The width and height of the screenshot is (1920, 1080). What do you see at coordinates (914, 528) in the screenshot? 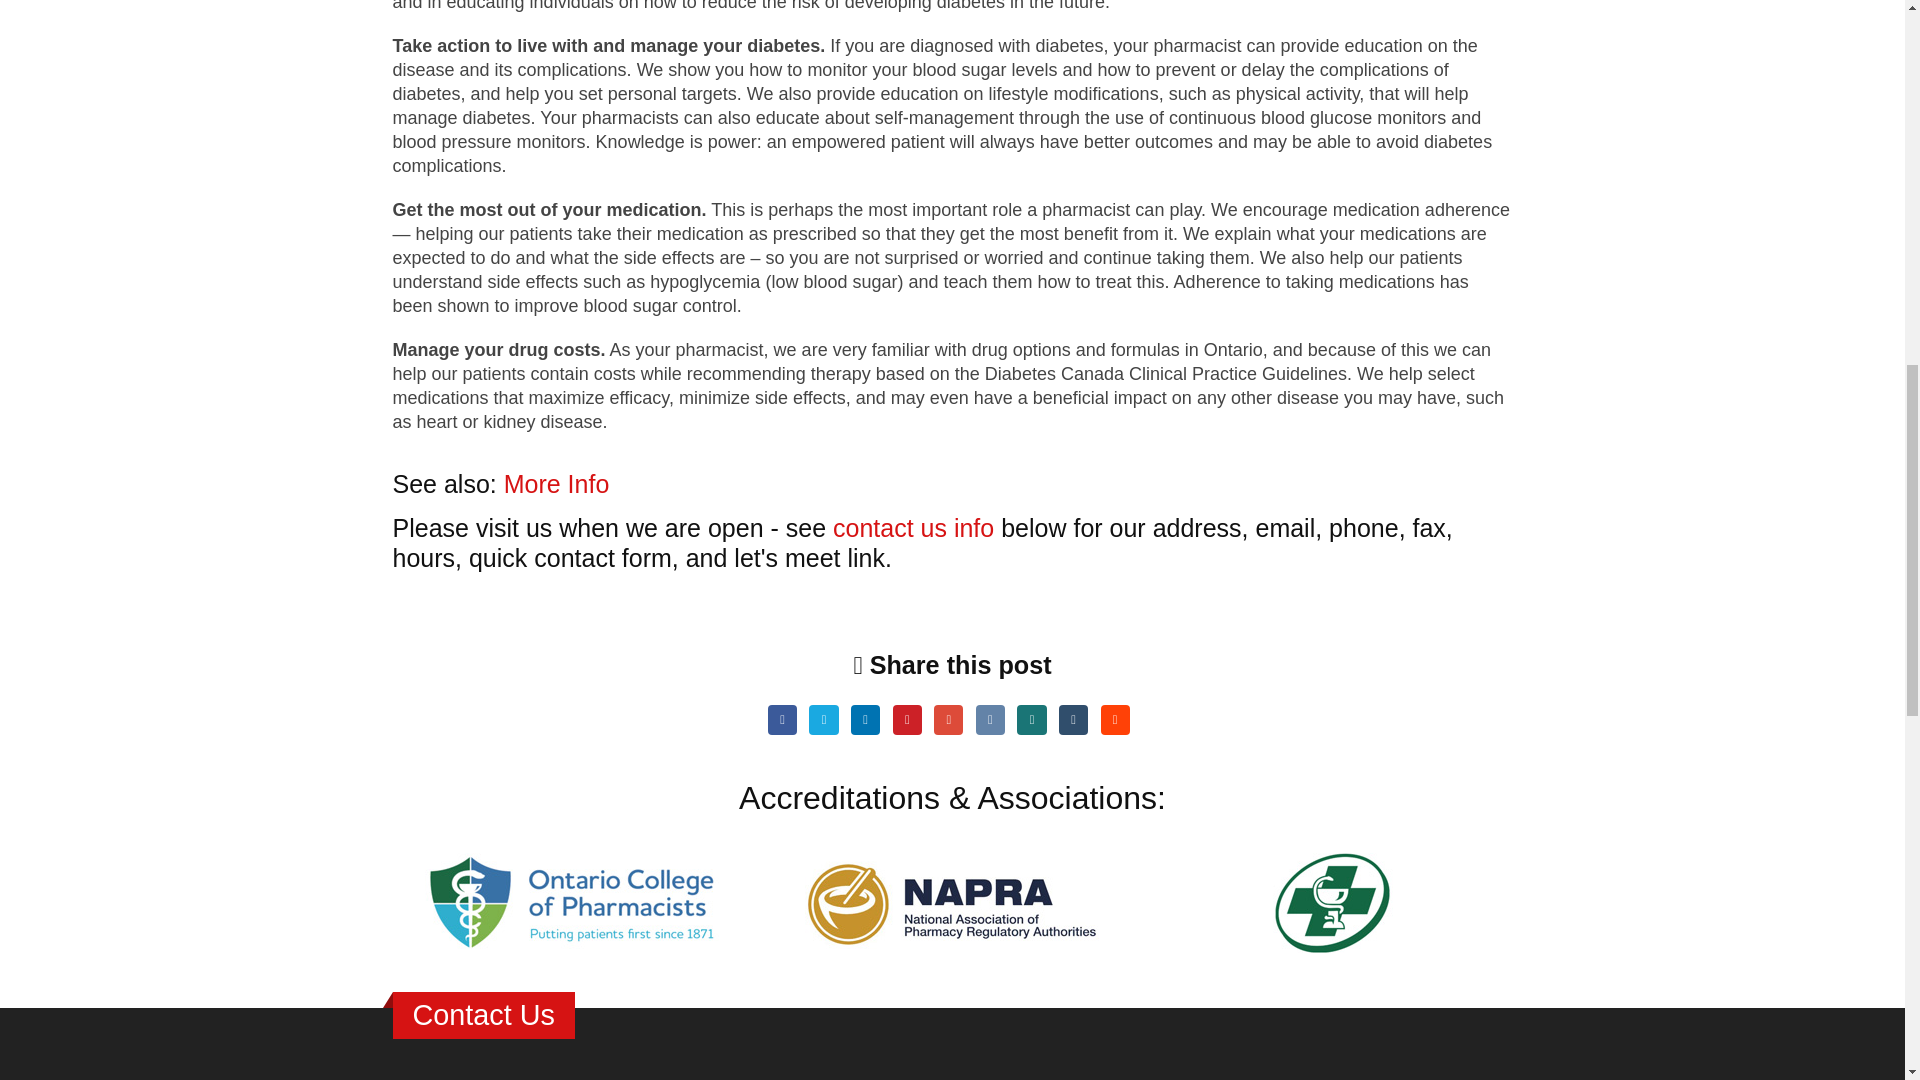
I see `contact us info` at bounding box center [914, 528].